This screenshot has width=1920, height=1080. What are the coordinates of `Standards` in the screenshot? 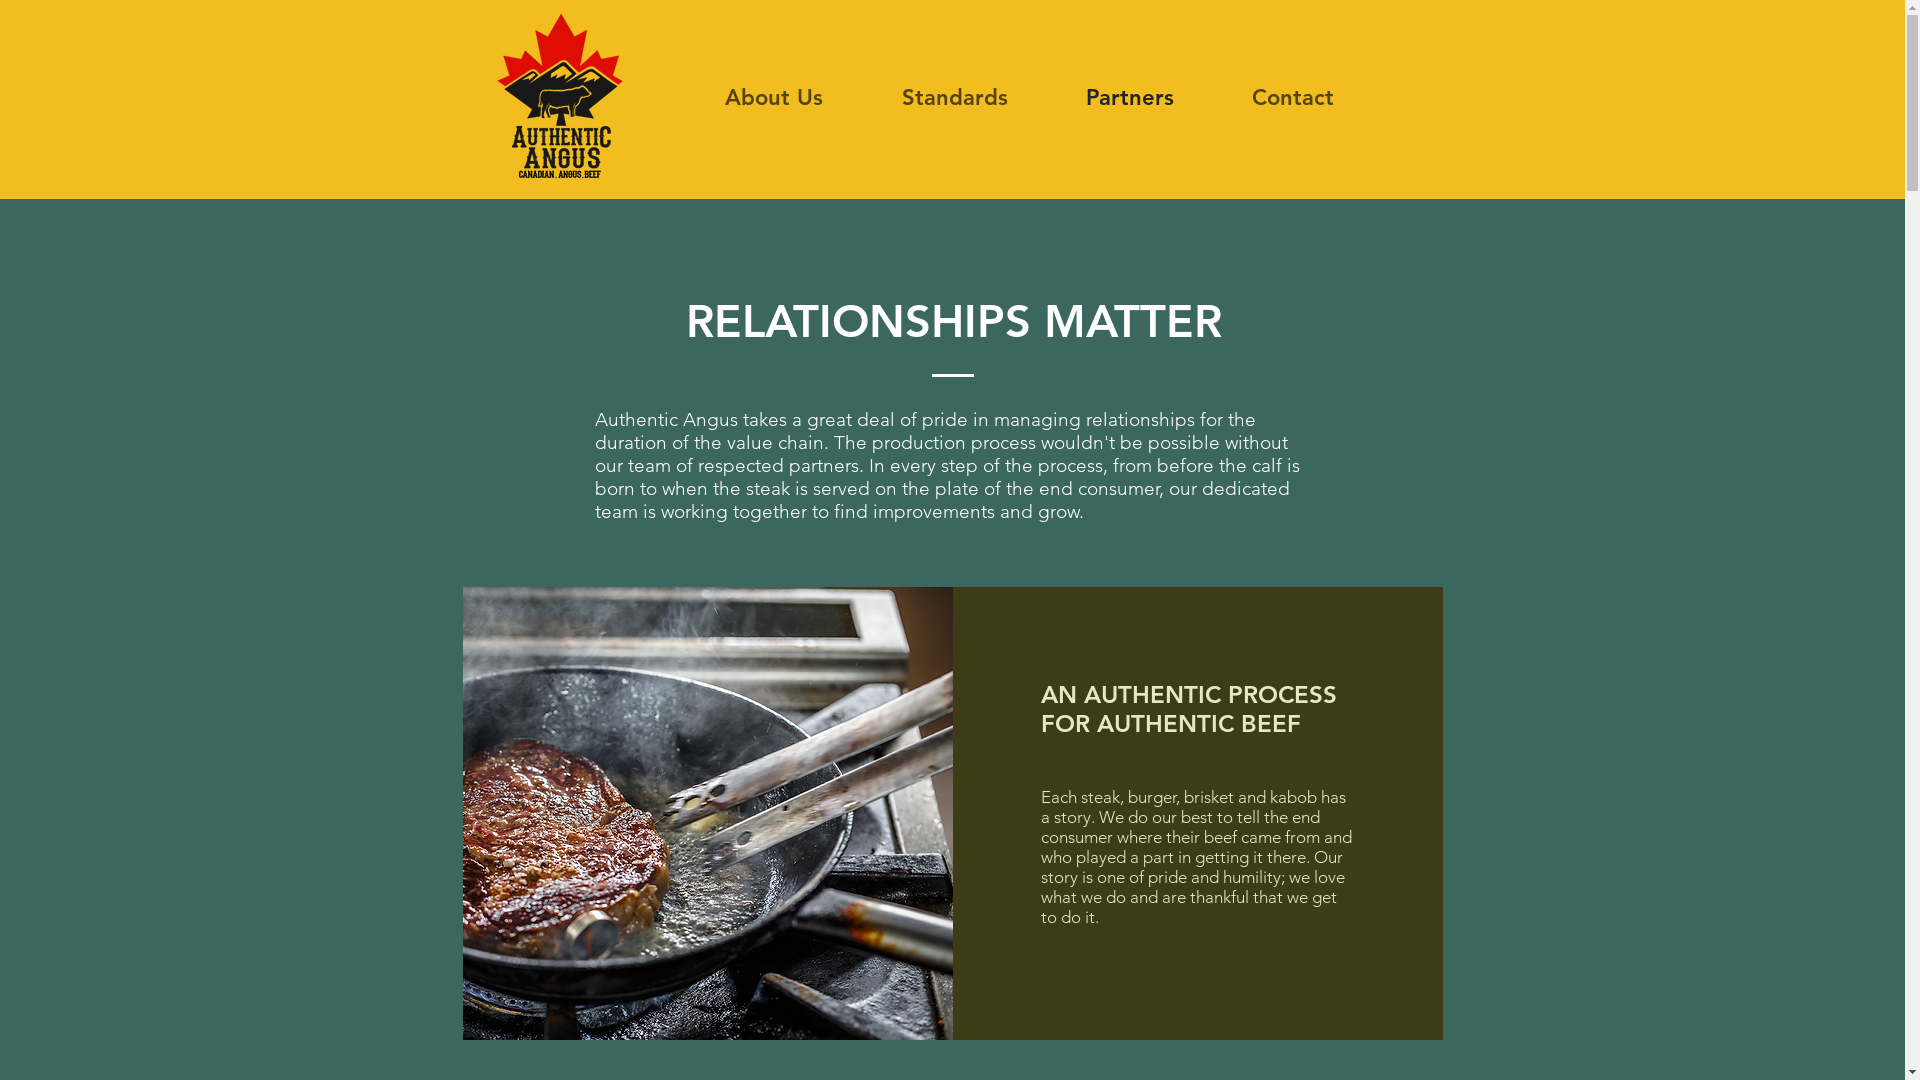 It's located at (954, 98).